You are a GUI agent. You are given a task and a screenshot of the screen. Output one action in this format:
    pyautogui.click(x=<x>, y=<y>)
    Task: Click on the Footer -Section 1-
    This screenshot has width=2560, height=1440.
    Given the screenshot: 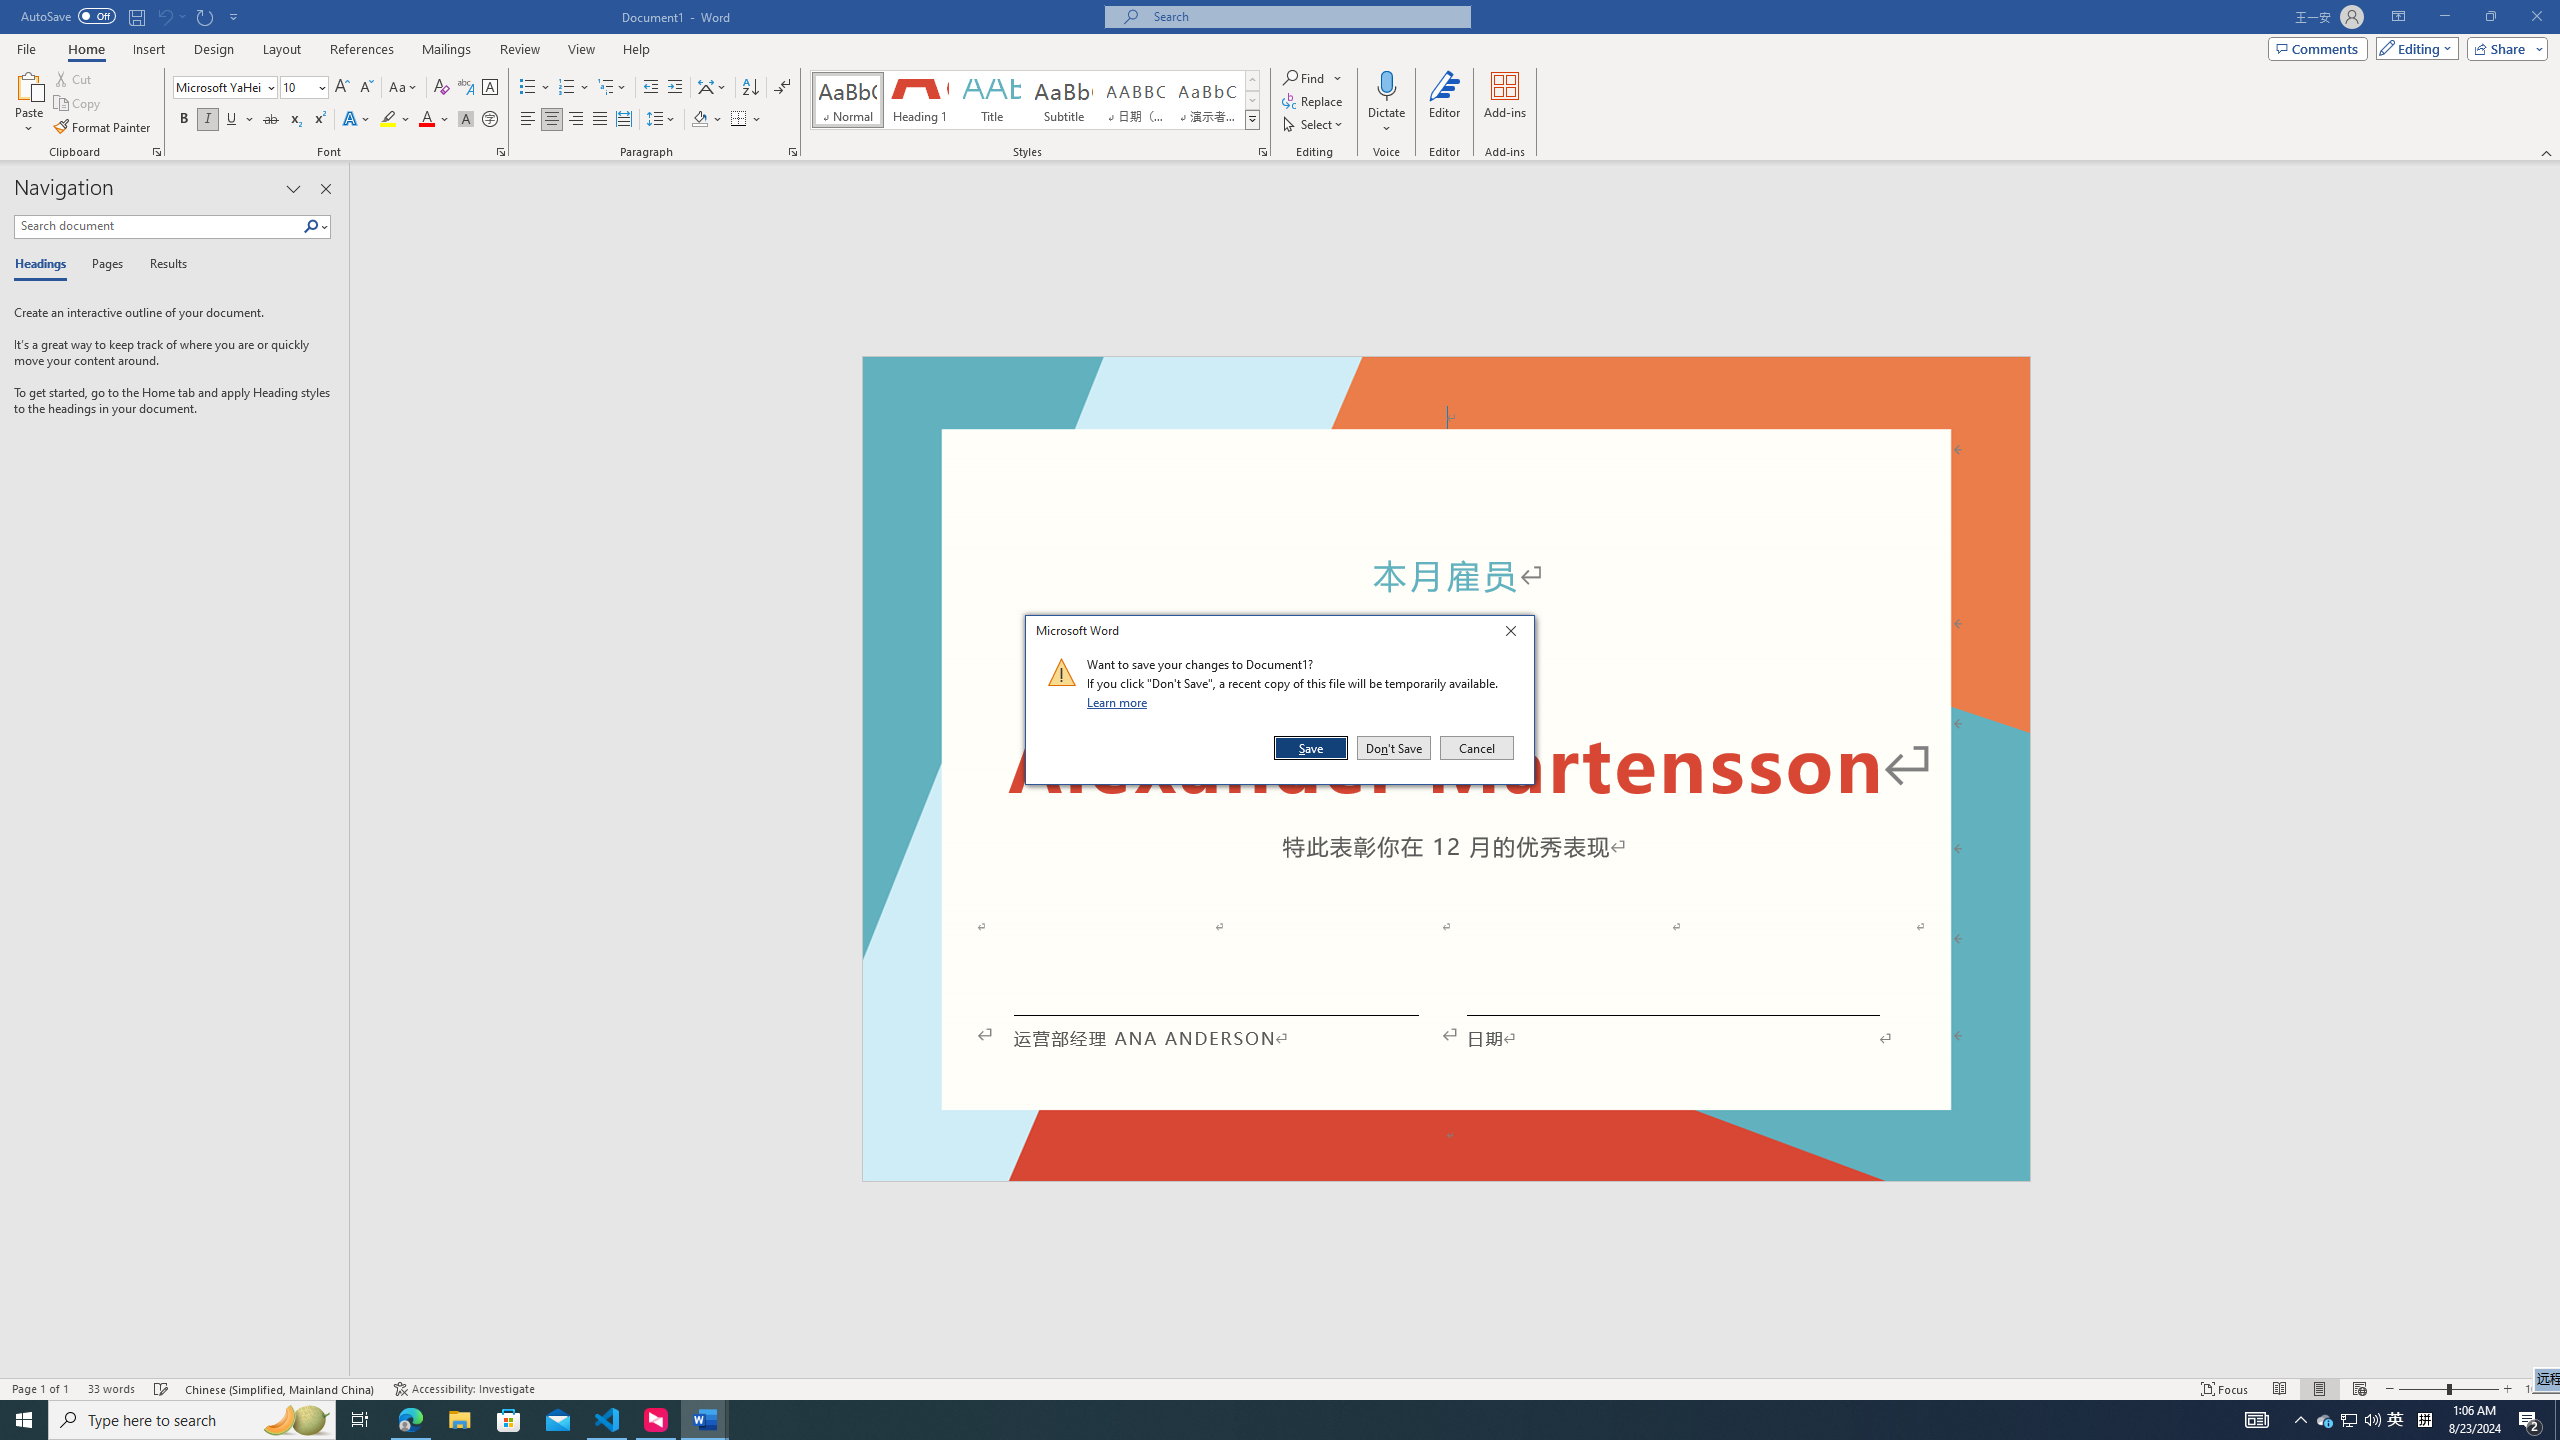 What is the action you would take?
    pyautogui.click(x=2326, y=1420)
    